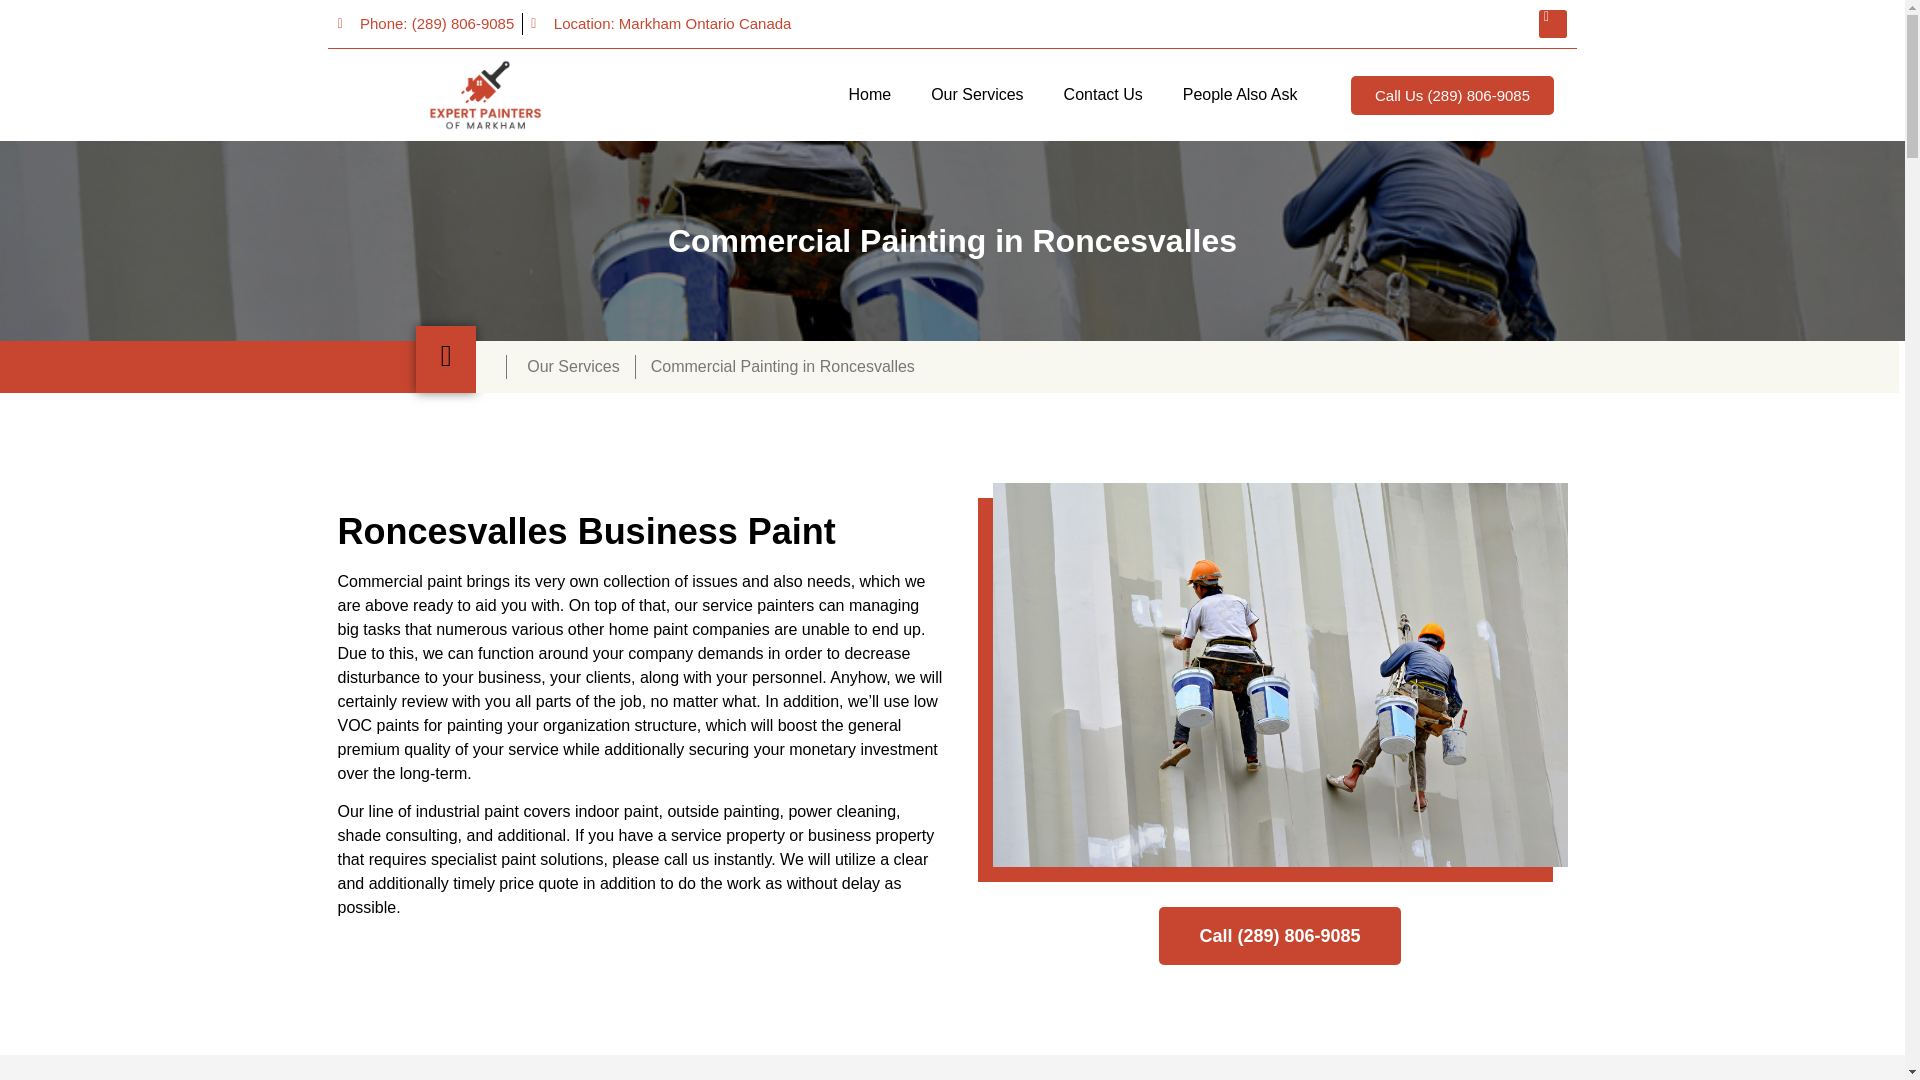 The width and height of the screenshot is (1920, 1080). Describe the element at coordinates (1104, 94) in the screenshot. I see `Contact Us` at that location.